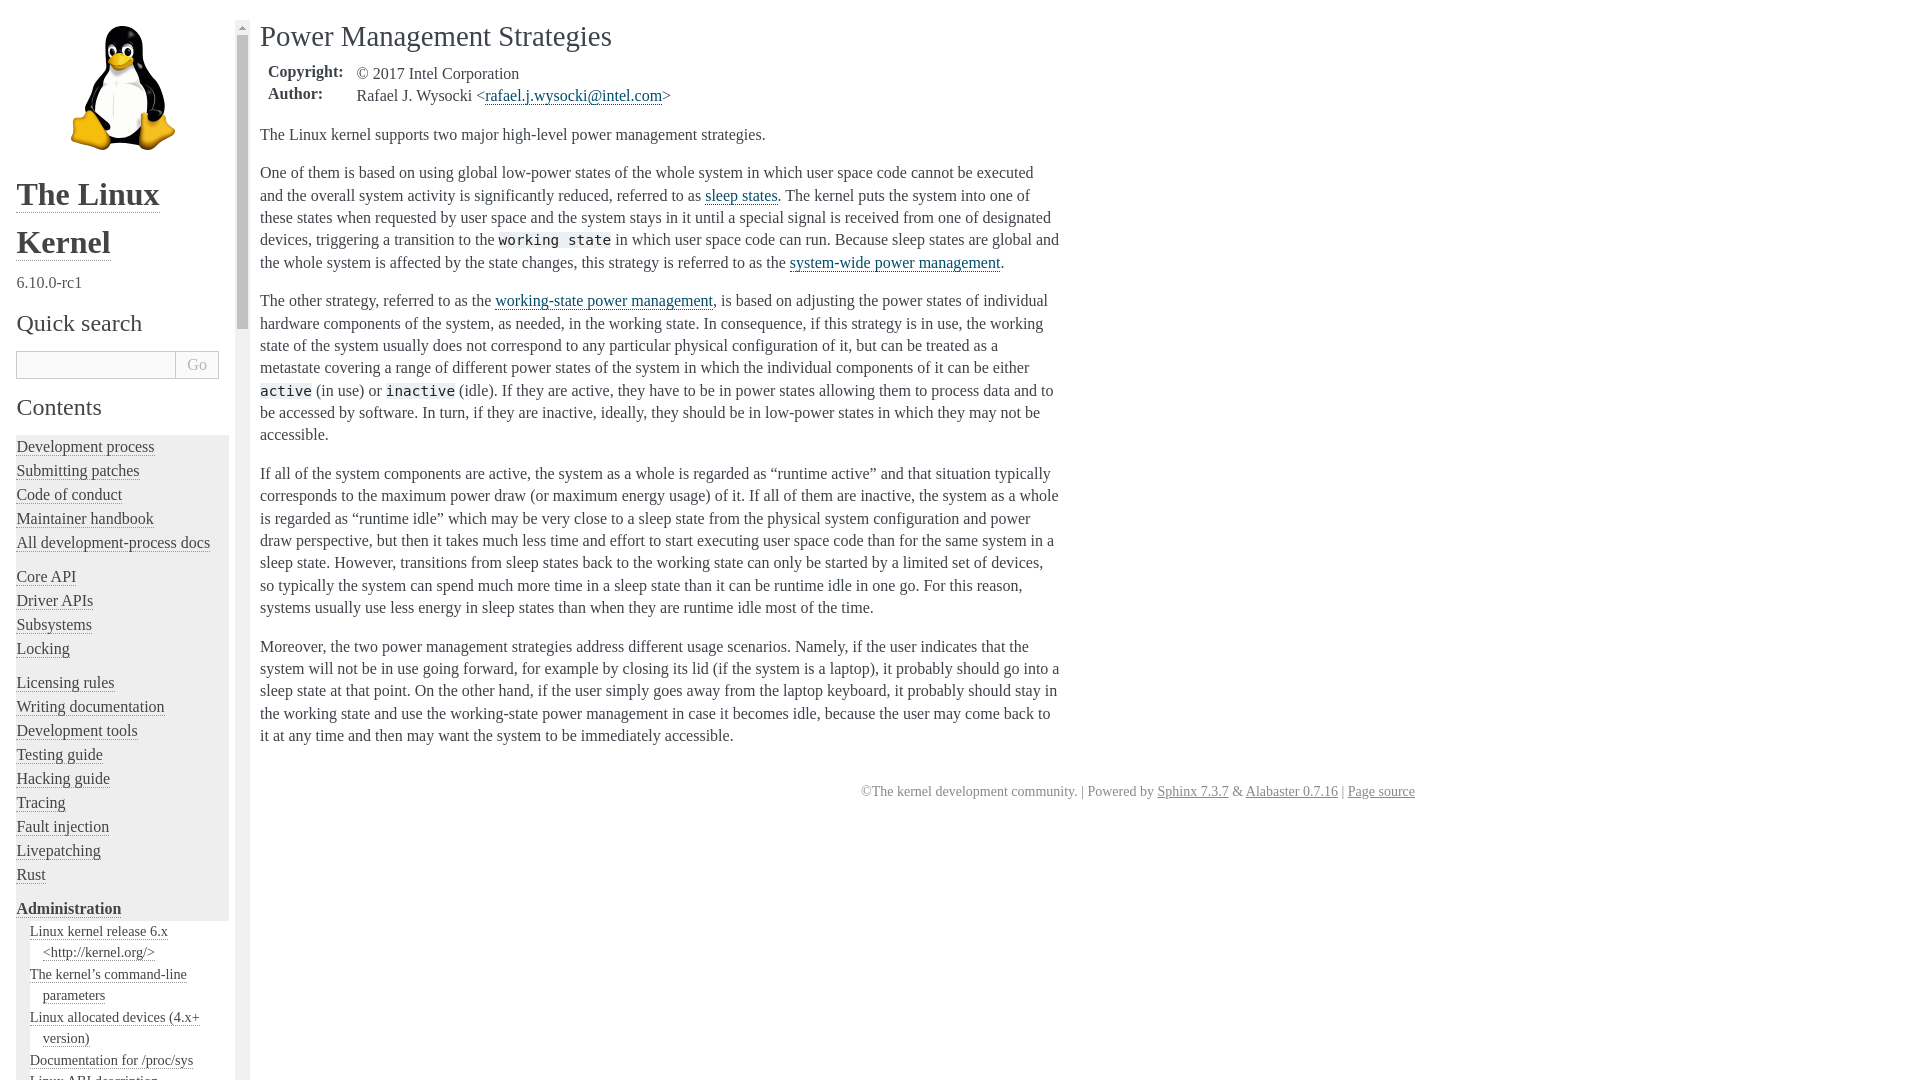 The image size is (1920, 1080). I want to click on Subsystems, so click(54, 624).